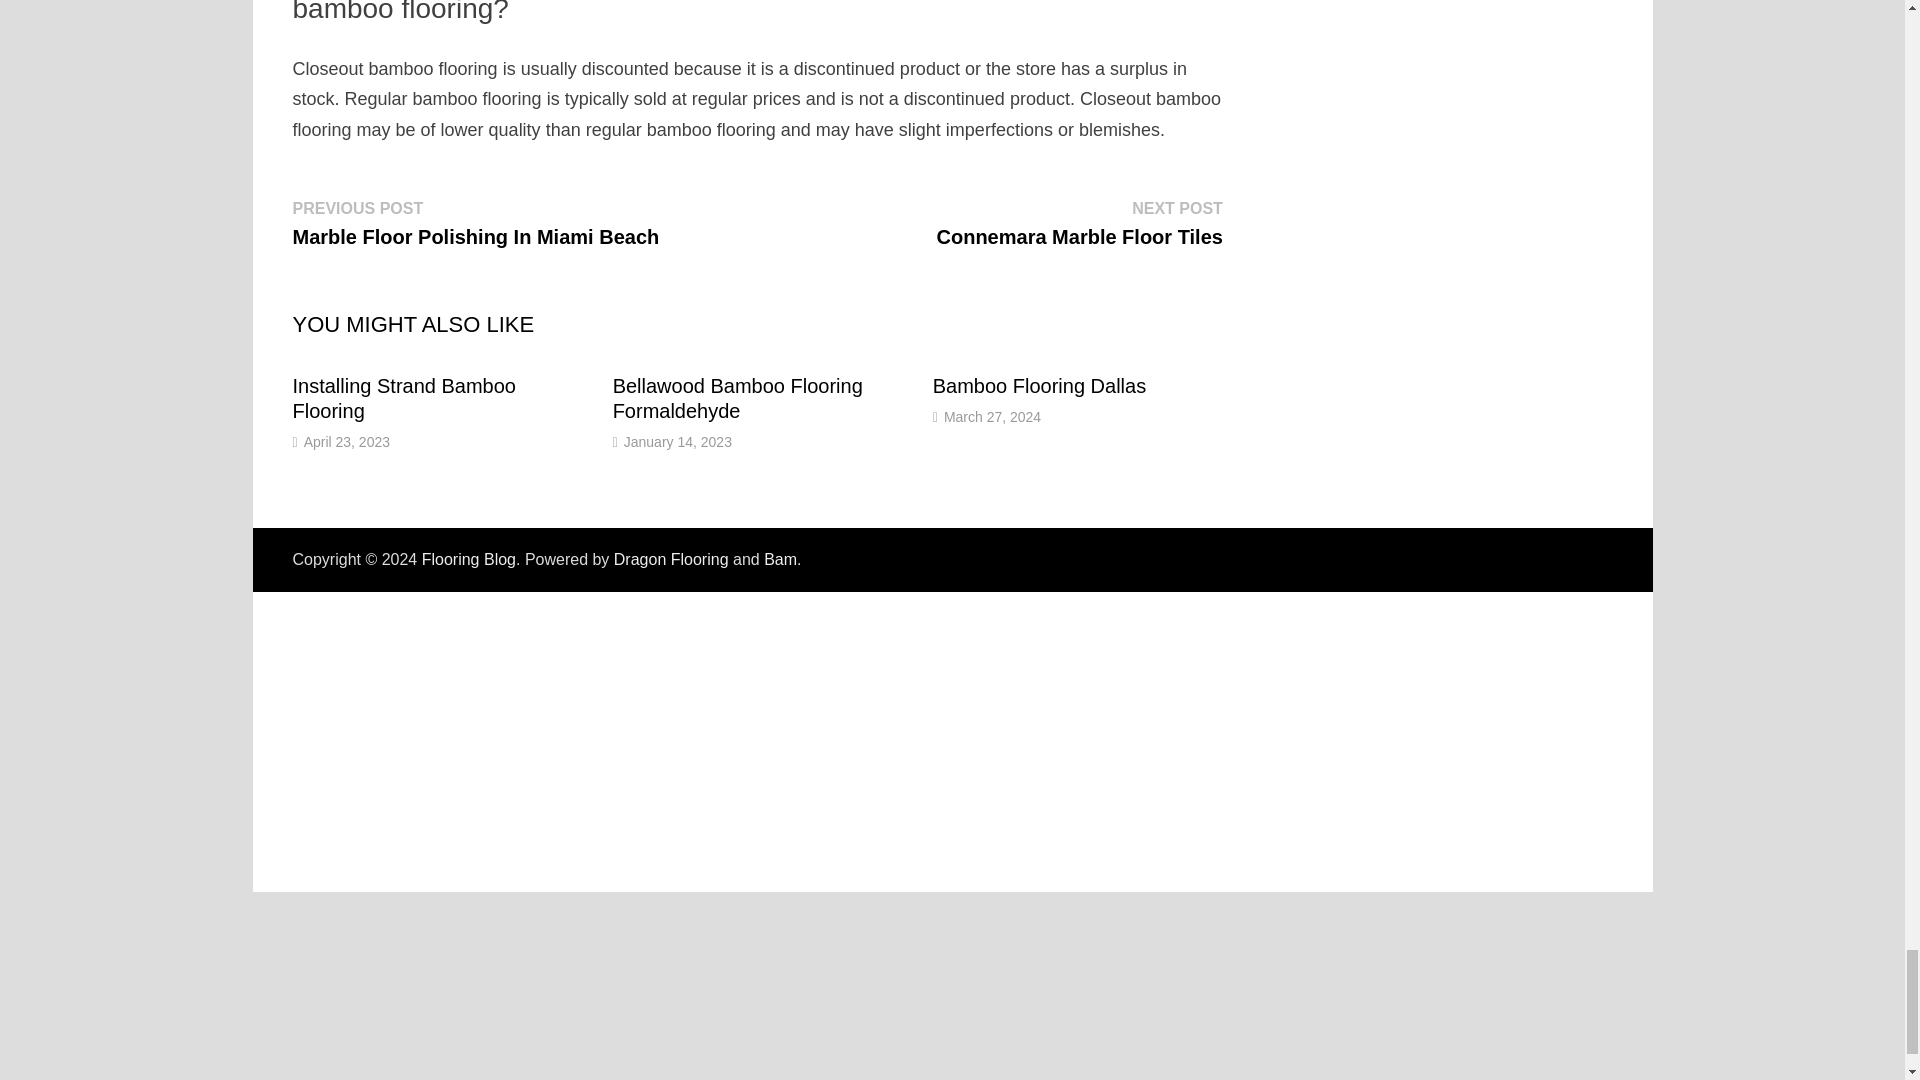 The width and height of the screenshot is (1920, 1080). Describe the element at coordinates (992, 417) in the screenshot. I see `March 27, 2024` at that location.